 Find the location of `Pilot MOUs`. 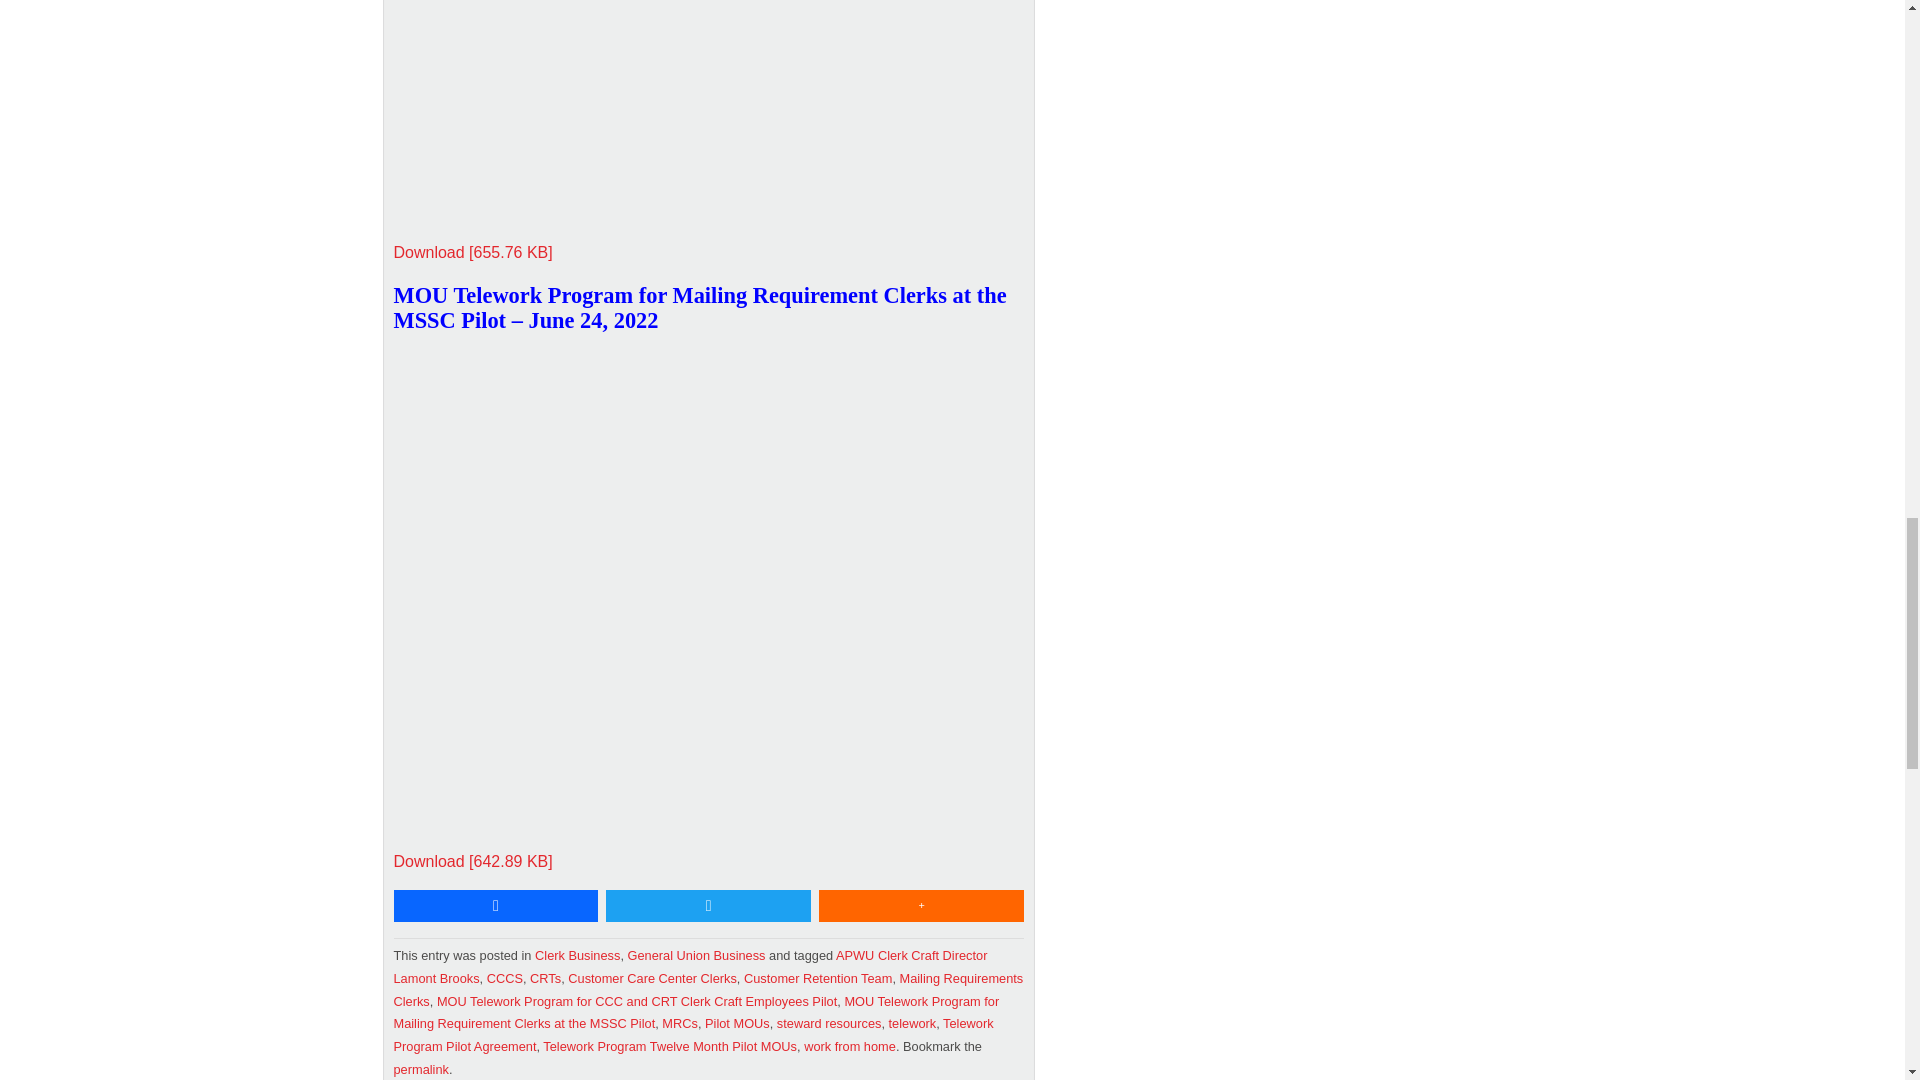

Pilot MOUs is located at coordinates (736, 1024).